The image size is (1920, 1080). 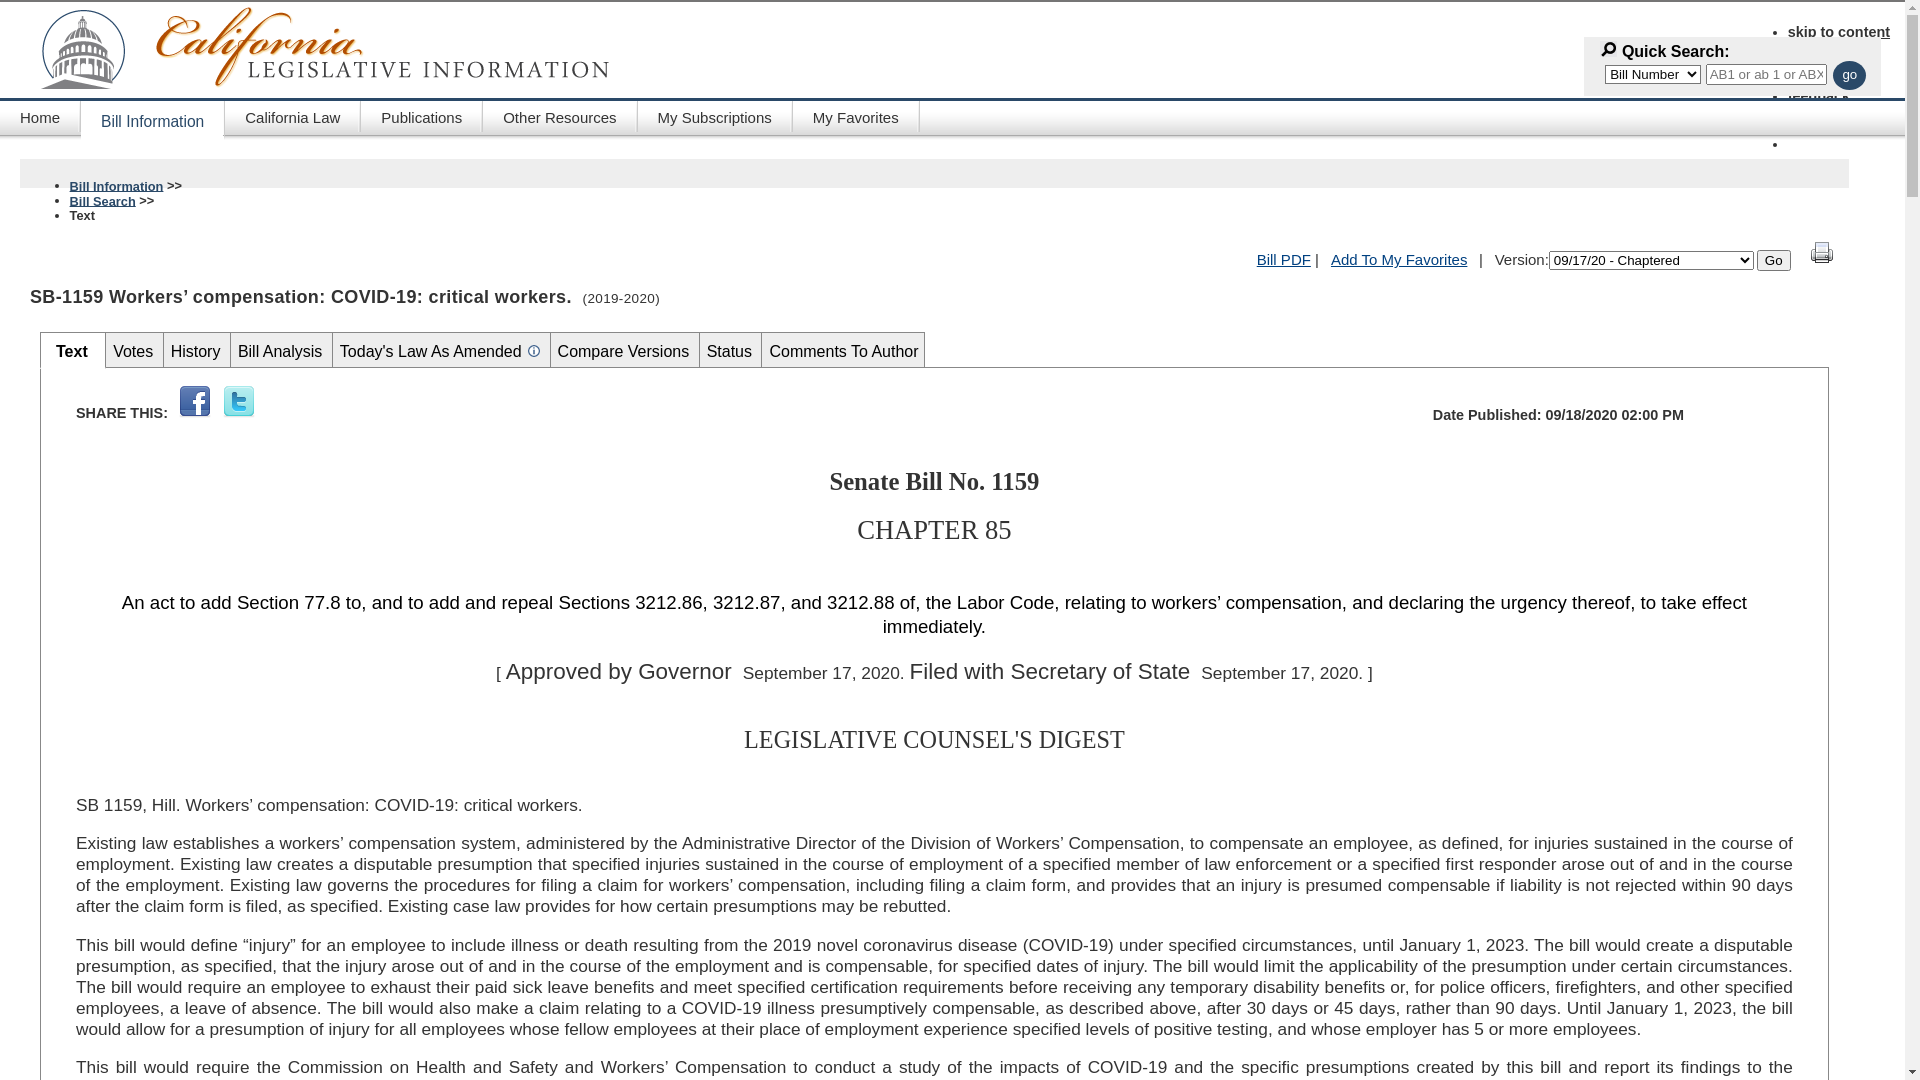 I want to click on History, so click(x=198, y=352).